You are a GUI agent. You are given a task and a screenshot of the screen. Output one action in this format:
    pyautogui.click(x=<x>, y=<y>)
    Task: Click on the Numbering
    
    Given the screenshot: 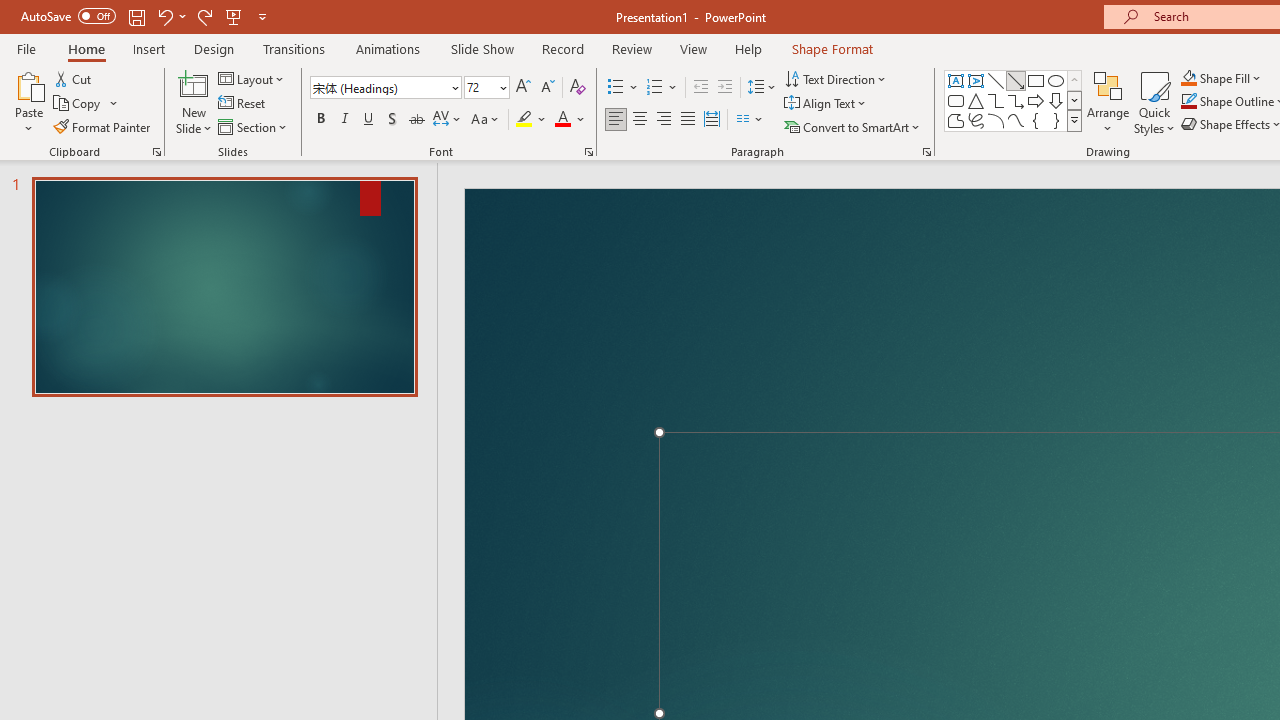 What is the action you would take?
    pyautogui.click(x=662, y=88)
    